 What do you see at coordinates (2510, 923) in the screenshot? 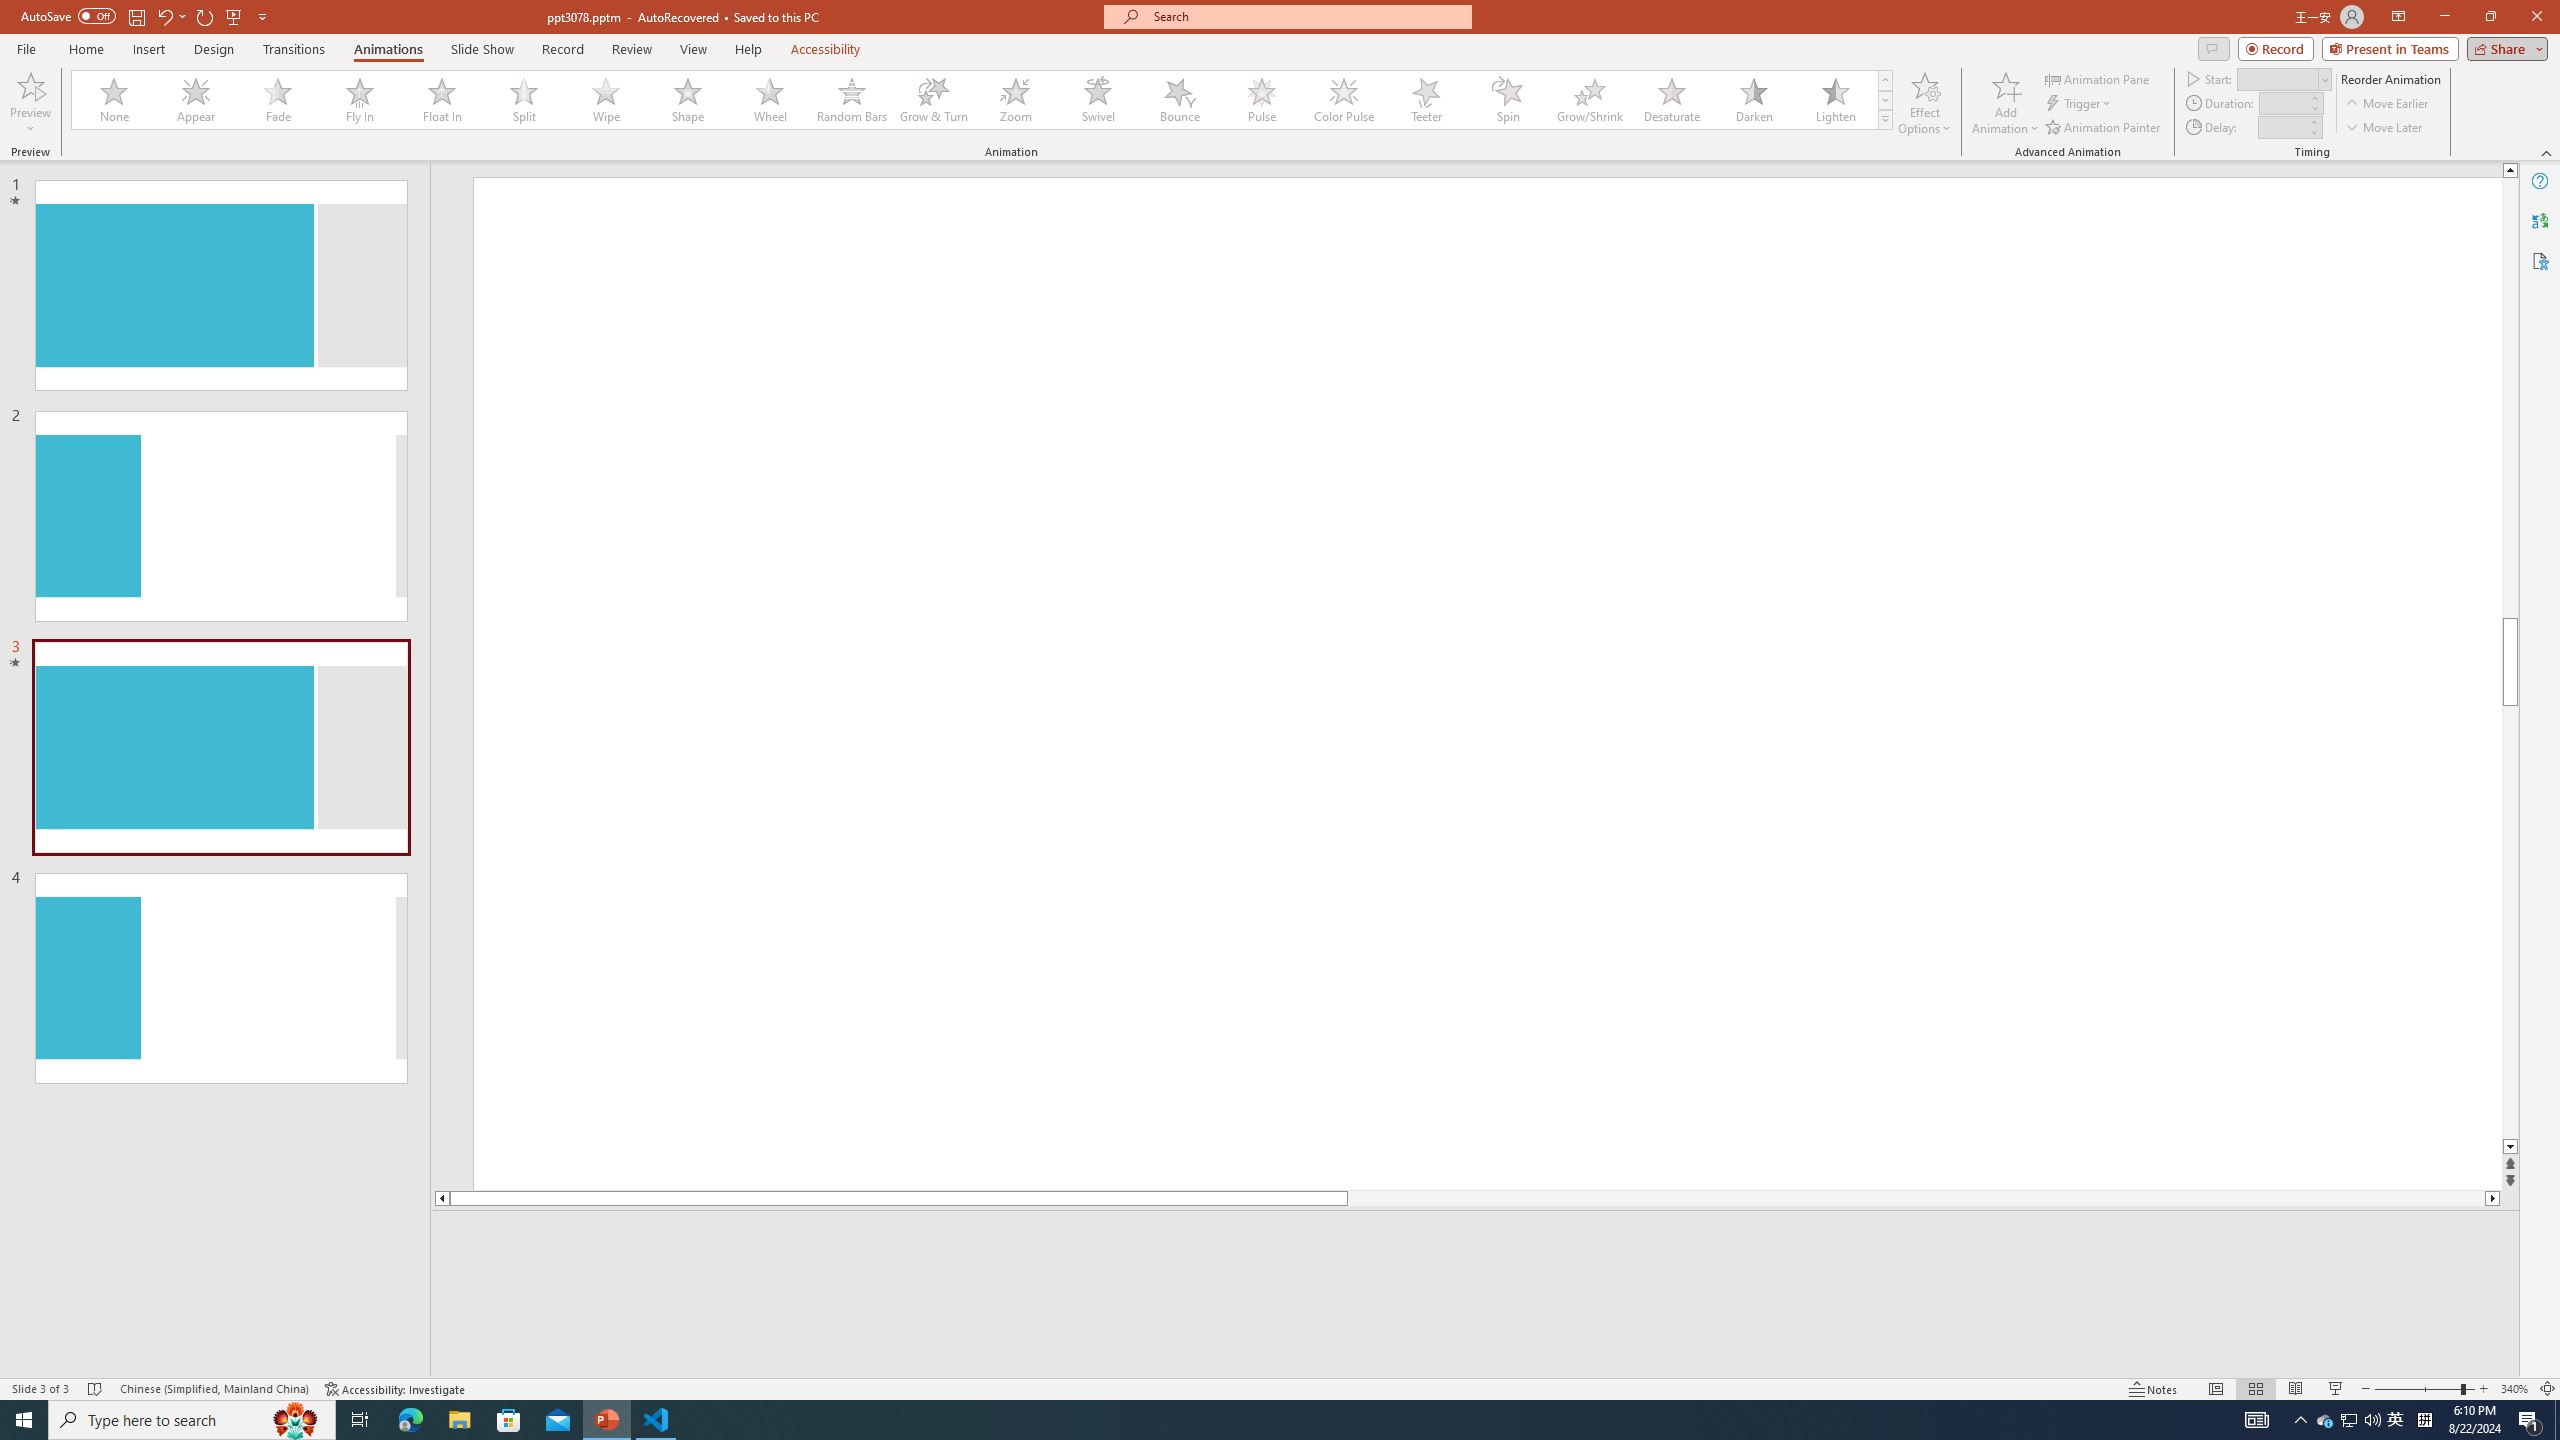
I see `Page down` at bounding box center [2510, 923].